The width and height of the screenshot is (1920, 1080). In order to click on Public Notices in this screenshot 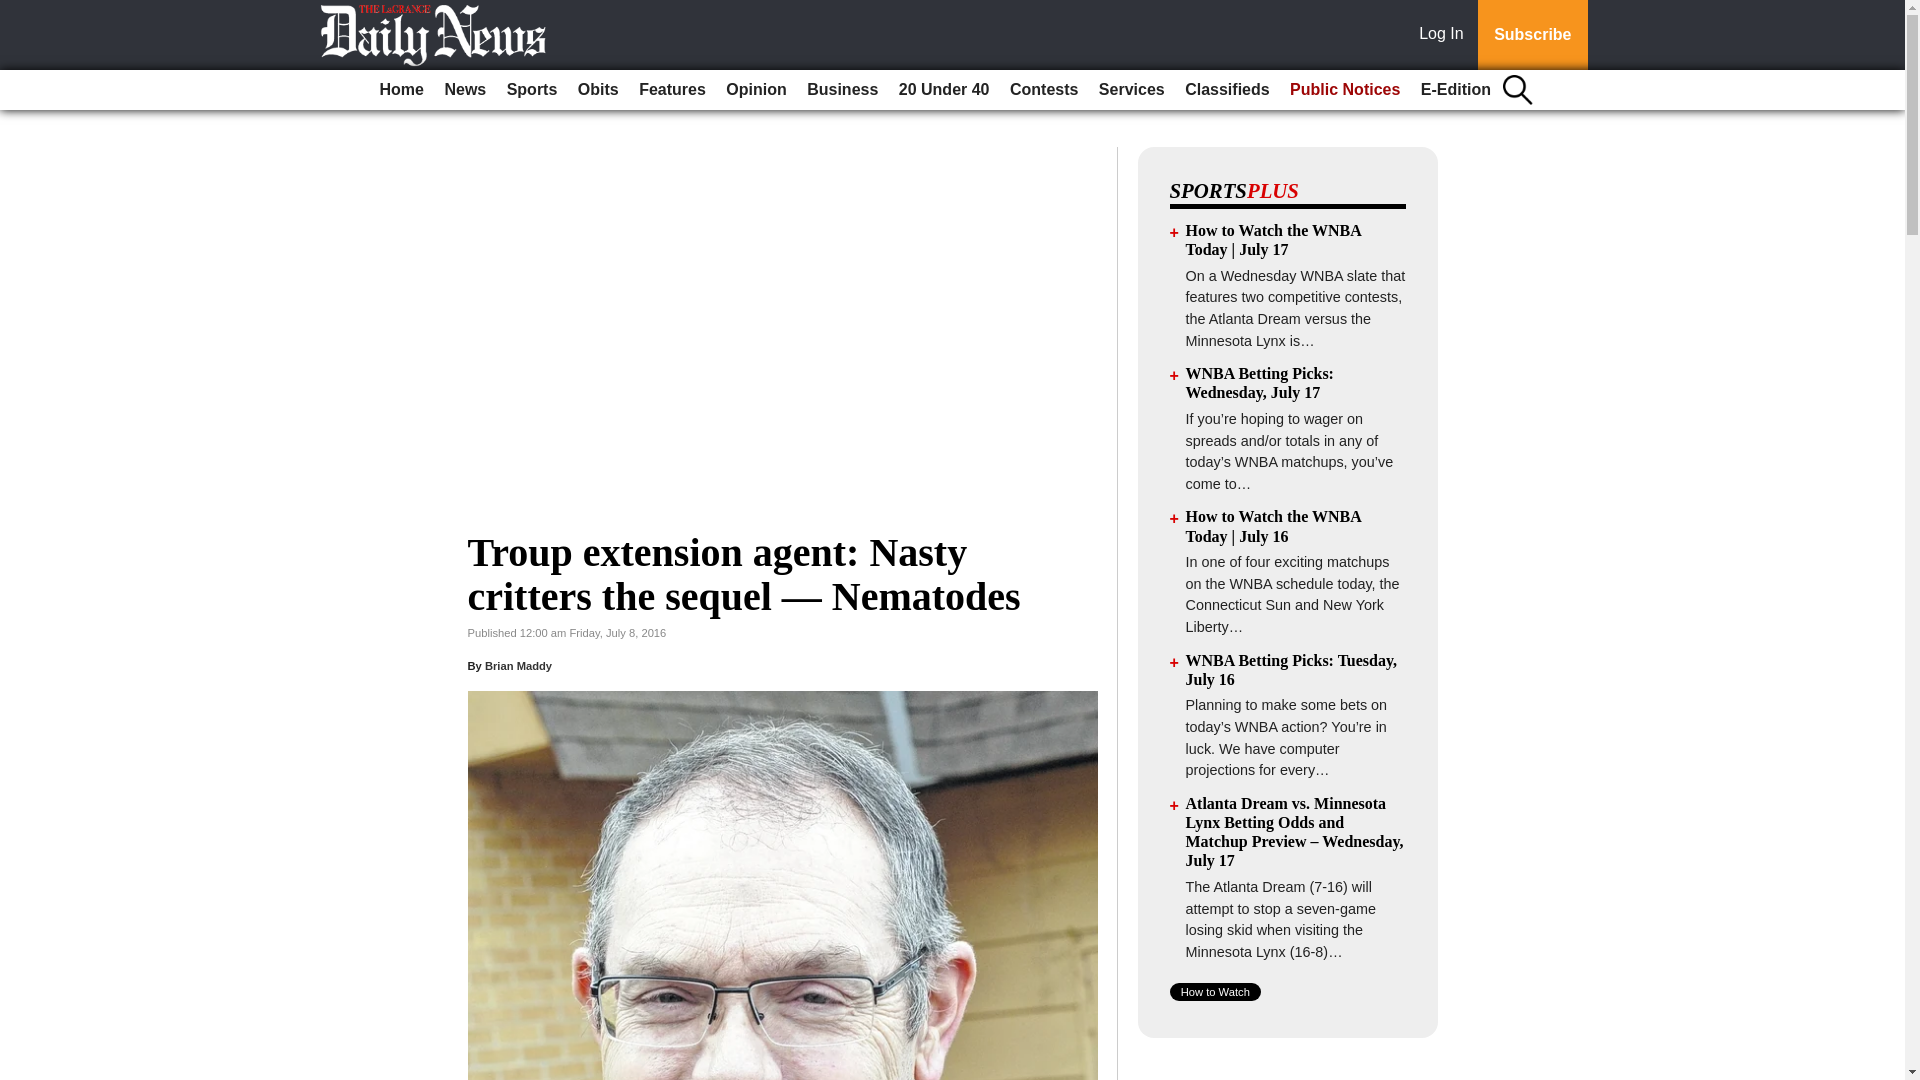, I will do `click(1344, 90)`.